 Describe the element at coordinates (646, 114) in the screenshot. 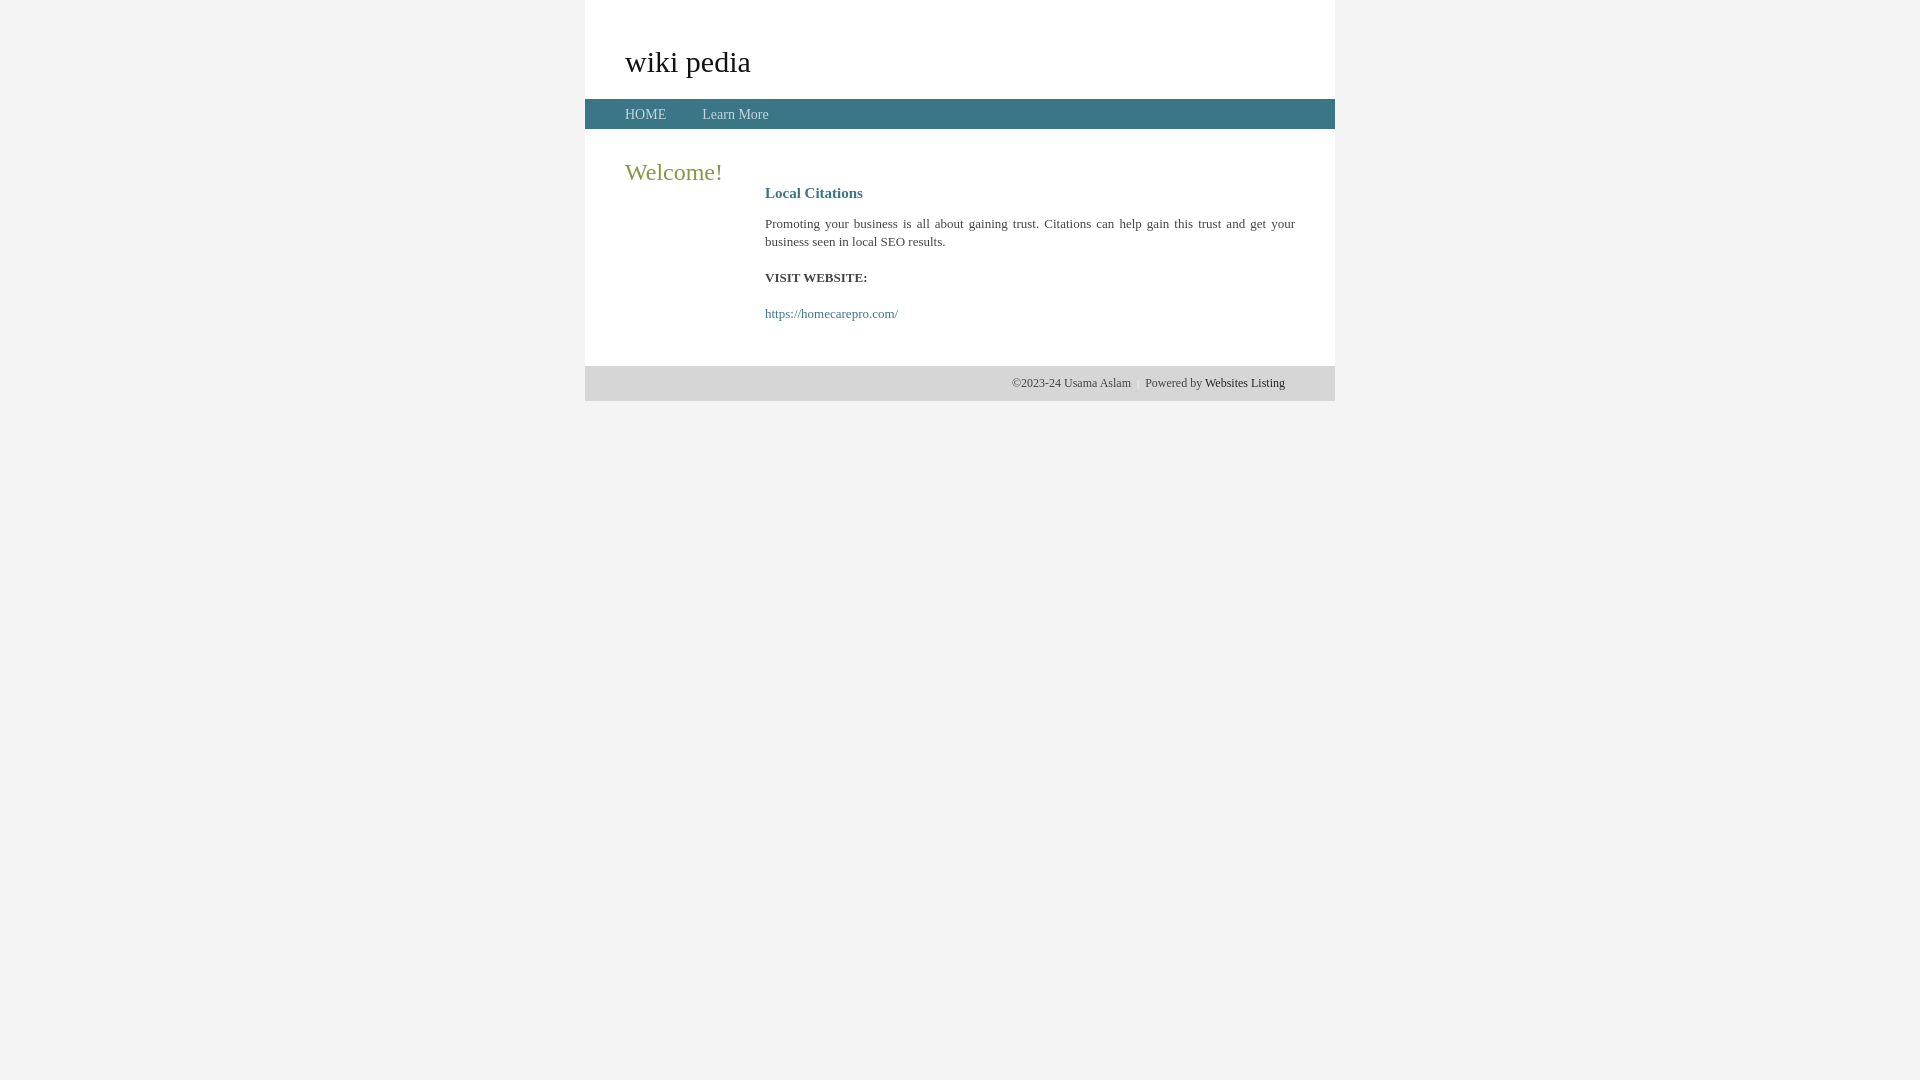

I see `HOME` at that location.